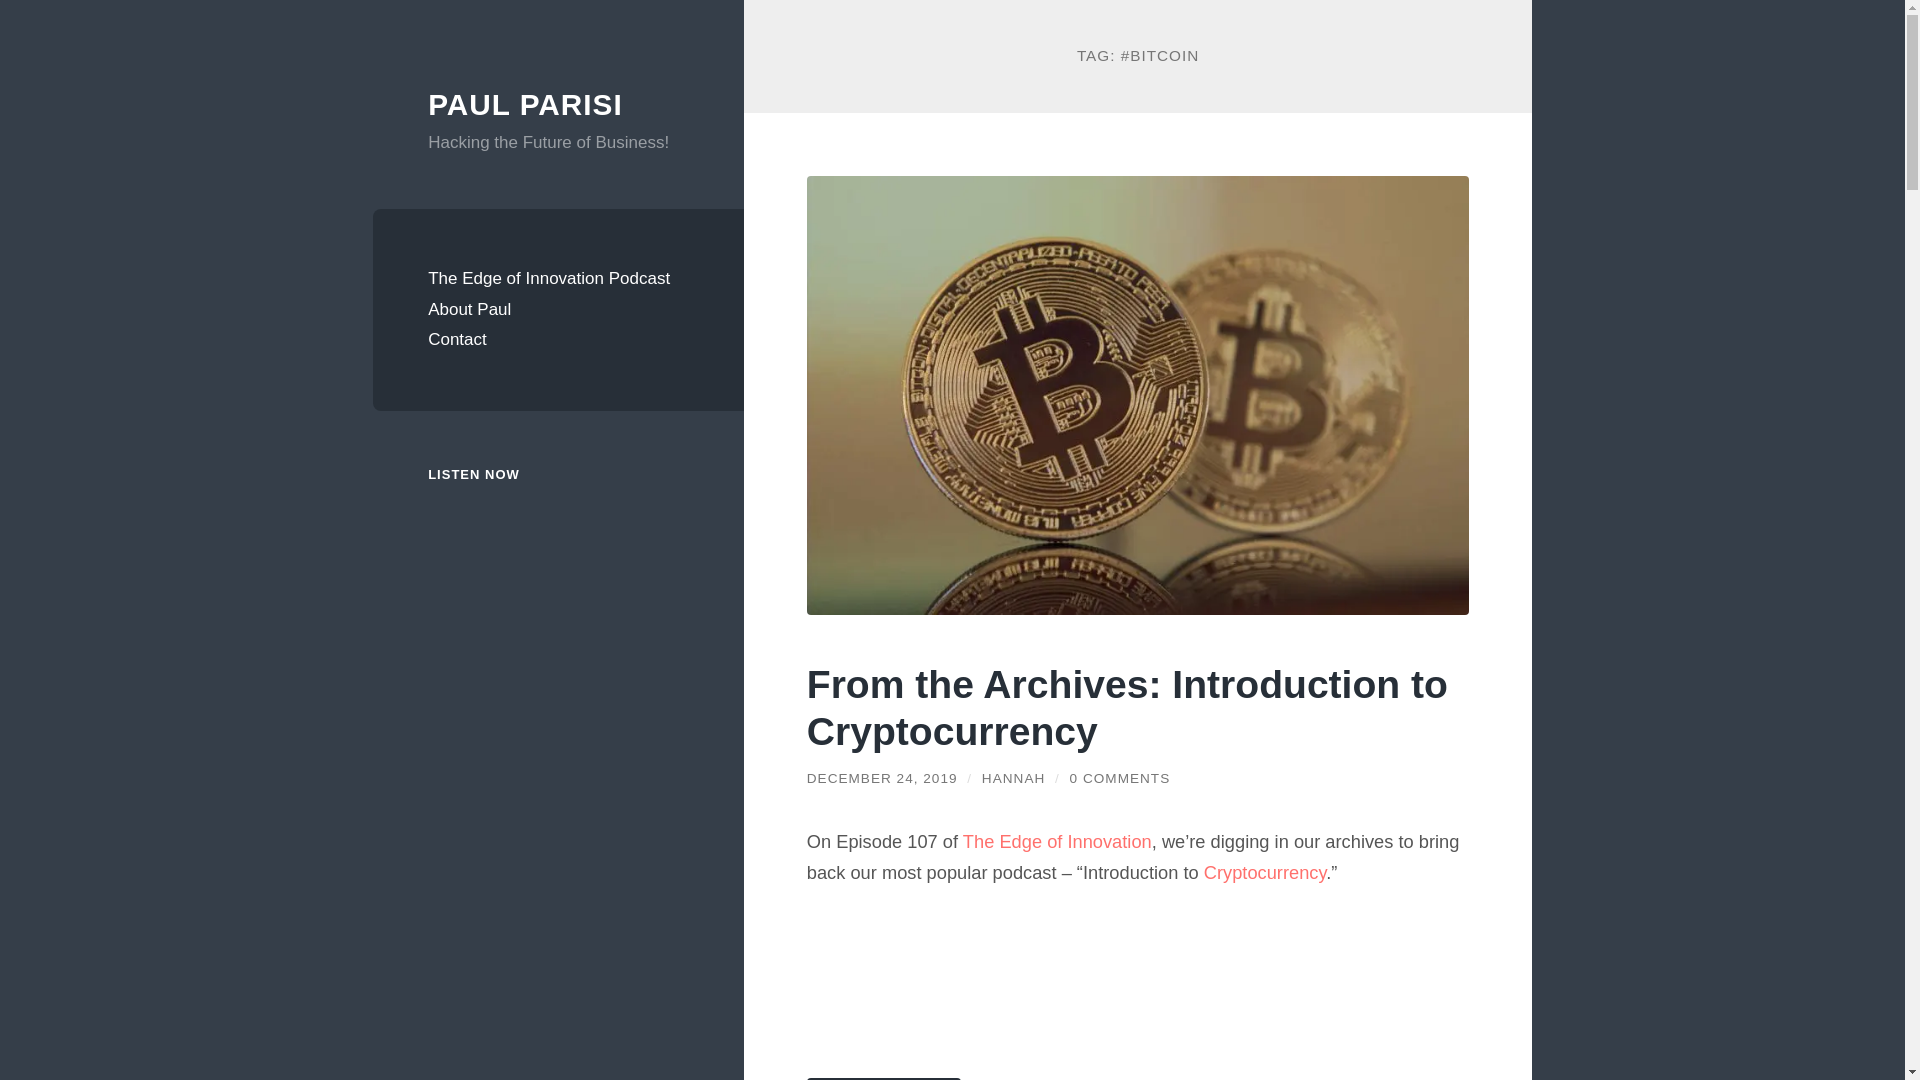 The width and height of the screenshot is (1920, 1080). I want to click on Cryptocurrency, so click(1264, 872).